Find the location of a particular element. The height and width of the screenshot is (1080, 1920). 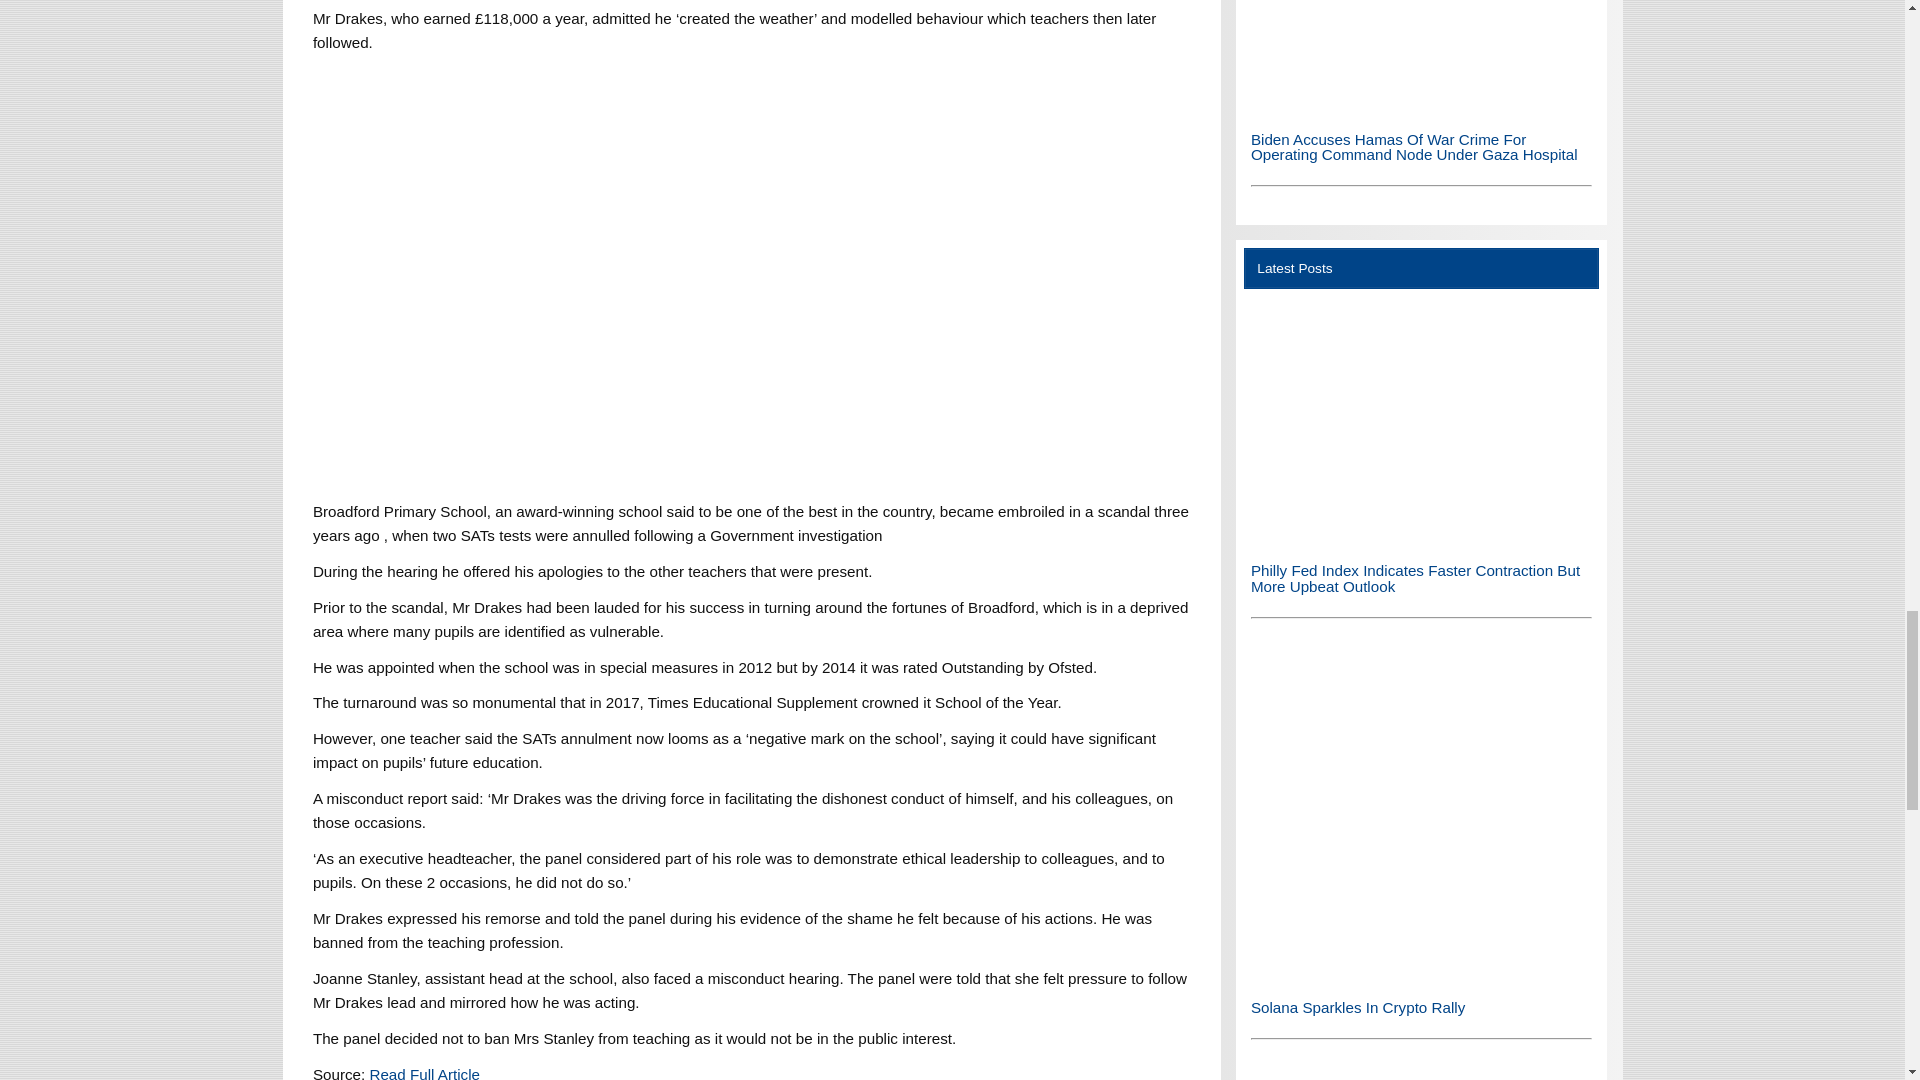

Read Full Article is located at coordinates (424, 1072).